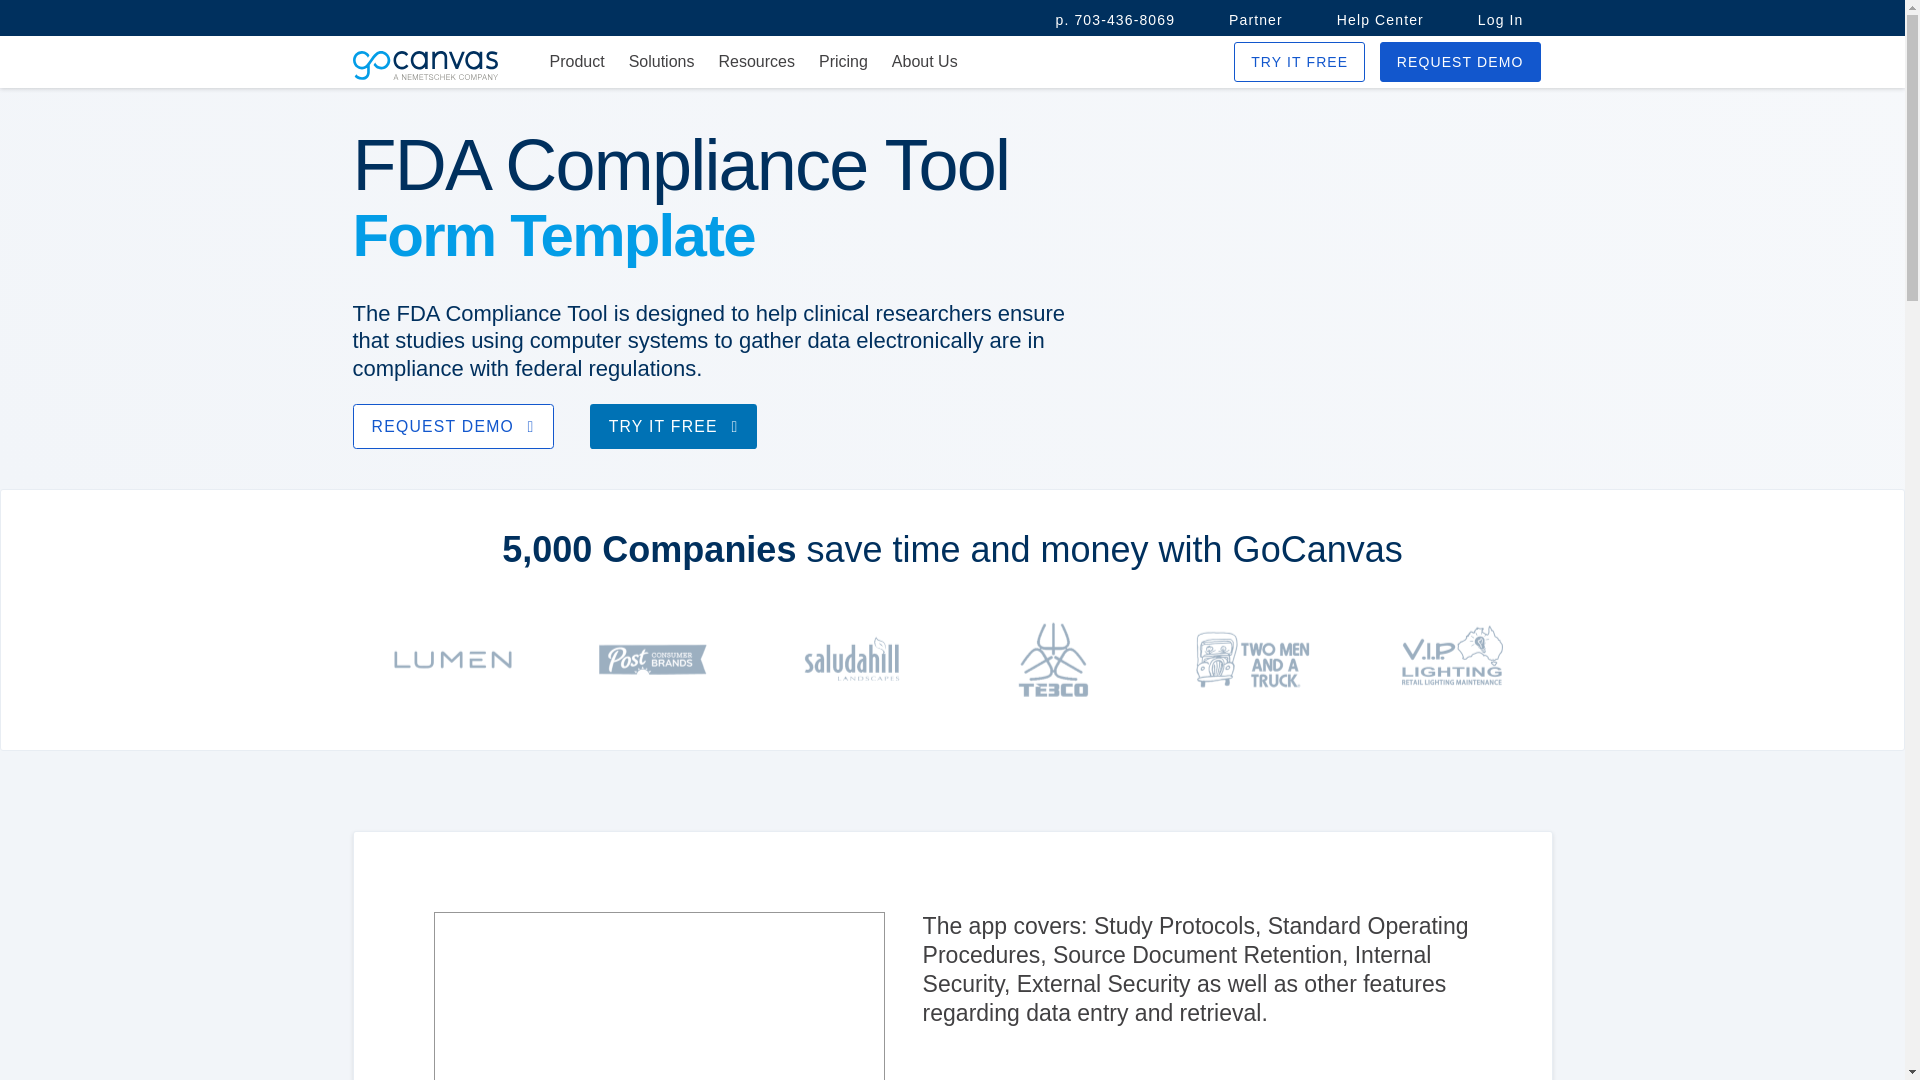  Describe the element at coordinates (1115, 20) in the screenshot. I see `p. 703-436-8069` at that location.